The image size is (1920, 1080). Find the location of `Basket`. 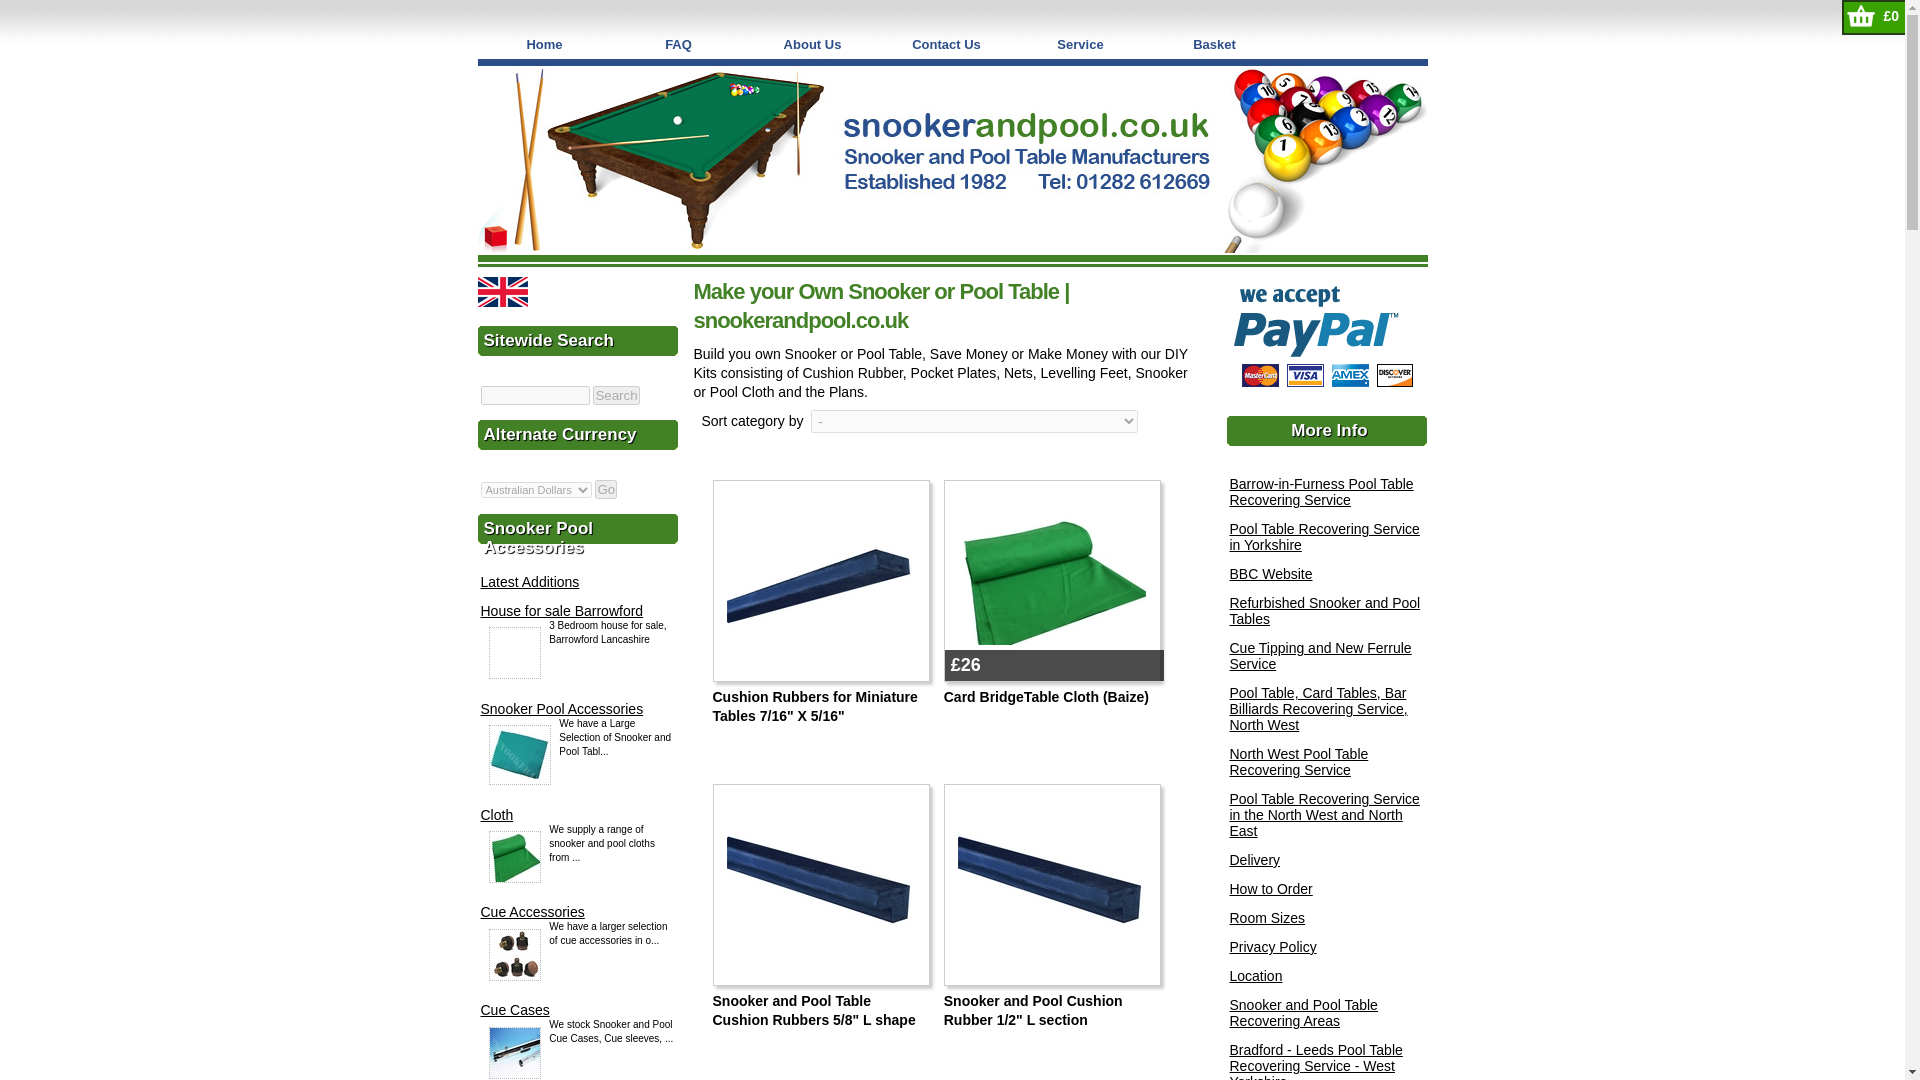

Basket is located at coordinates (1215, 44).